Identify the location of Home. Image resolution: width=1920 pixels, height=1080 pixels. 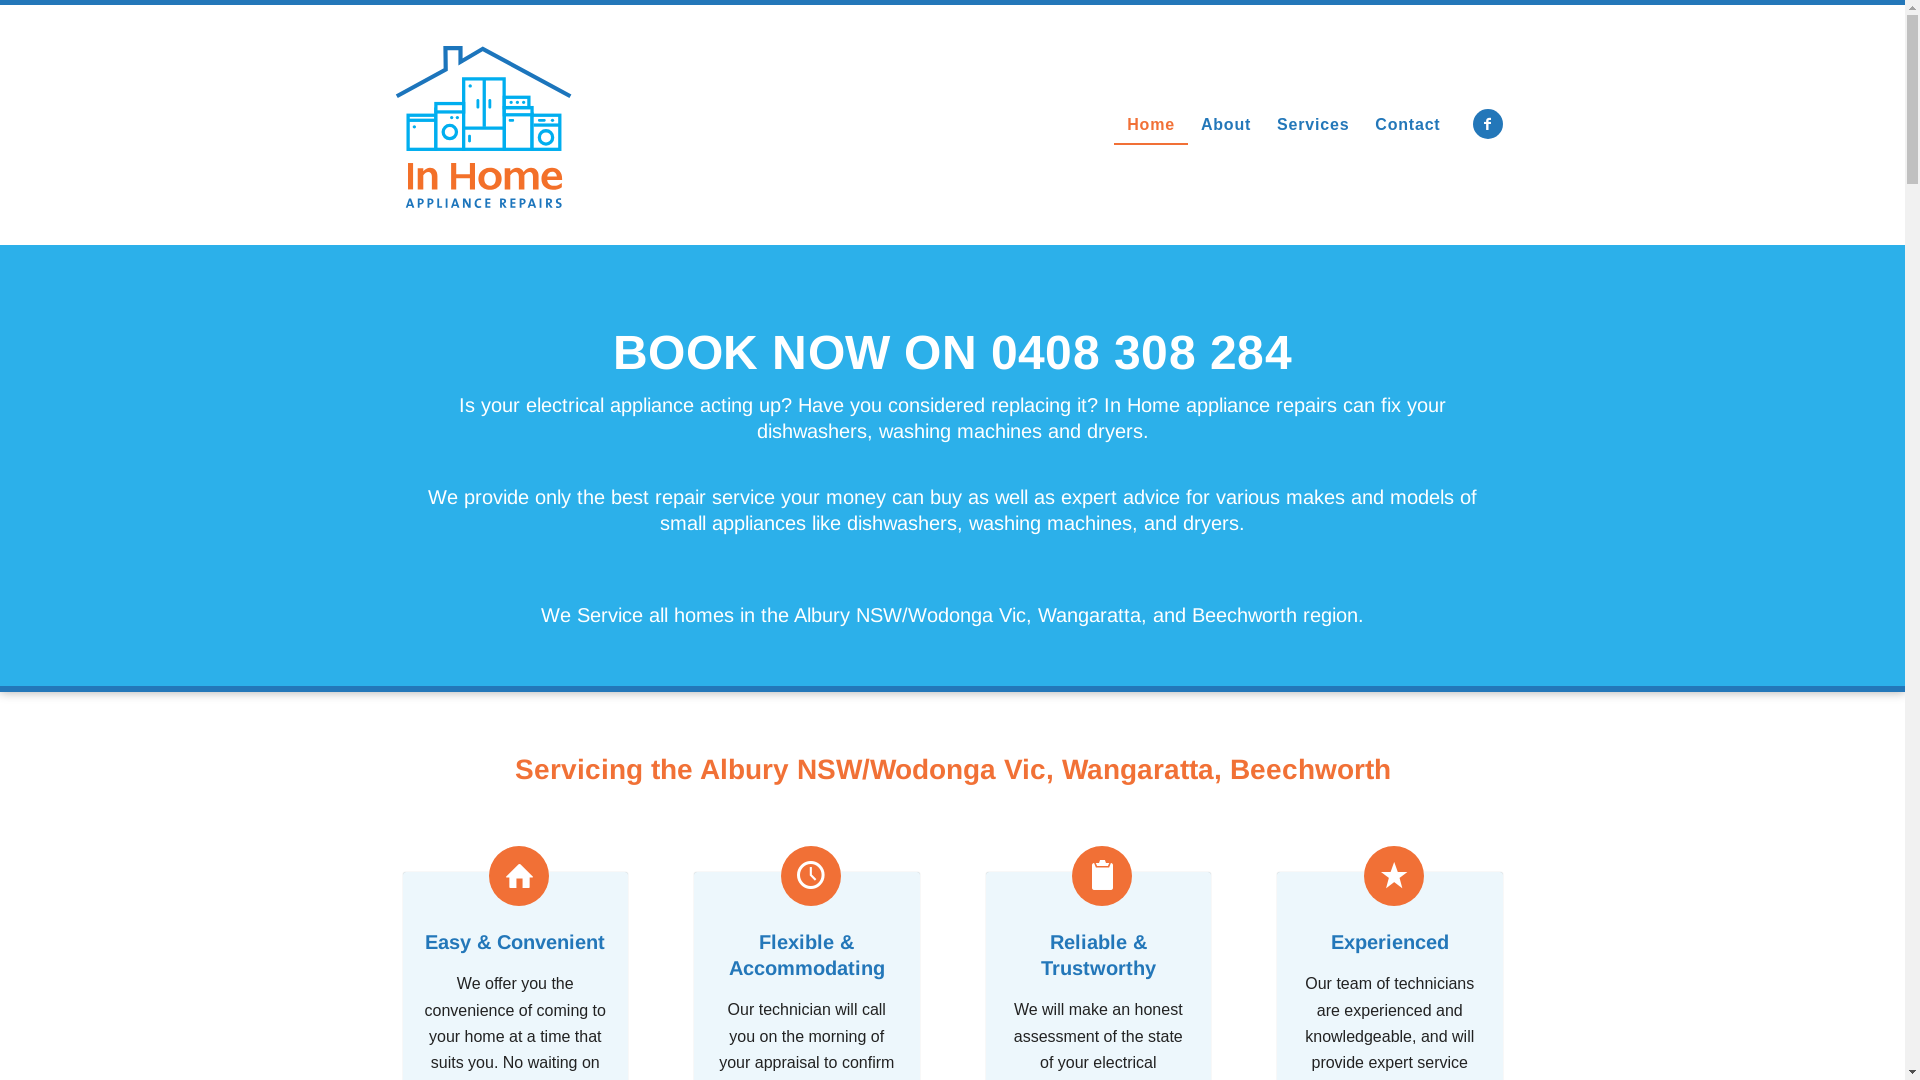
(1151, 125).